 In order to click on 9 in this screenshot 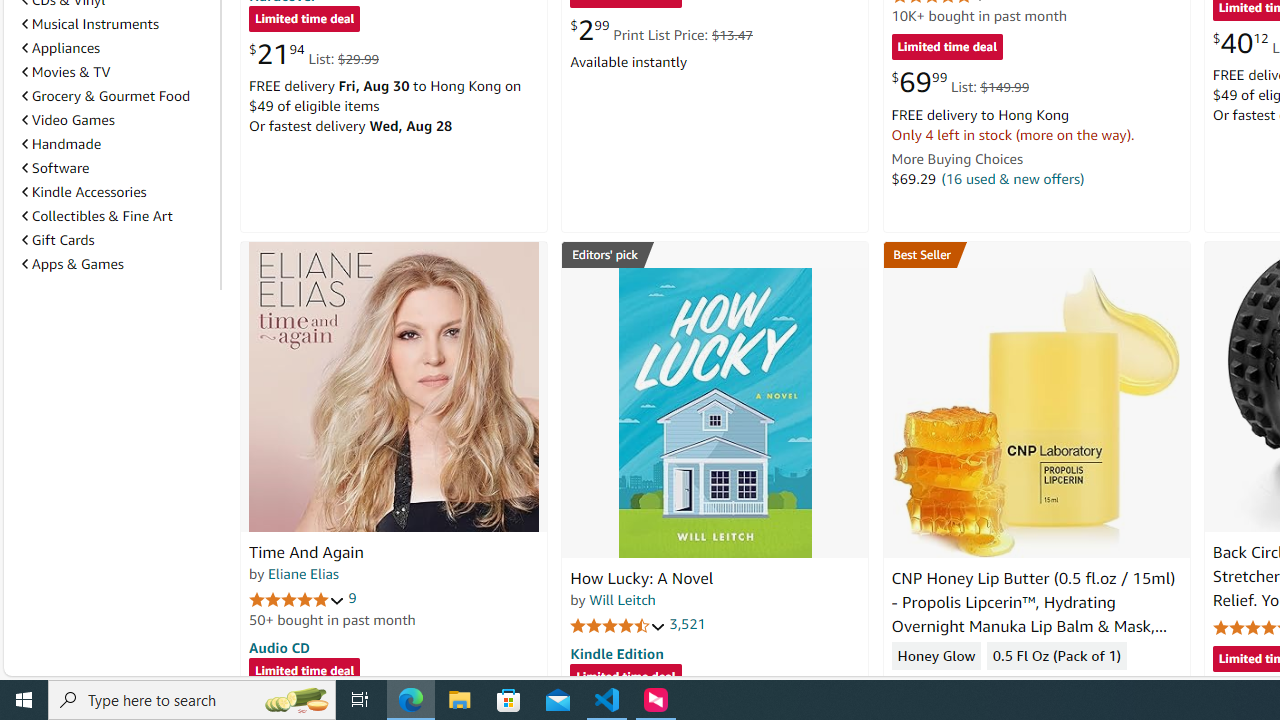, I will do `click(352, 598)`.